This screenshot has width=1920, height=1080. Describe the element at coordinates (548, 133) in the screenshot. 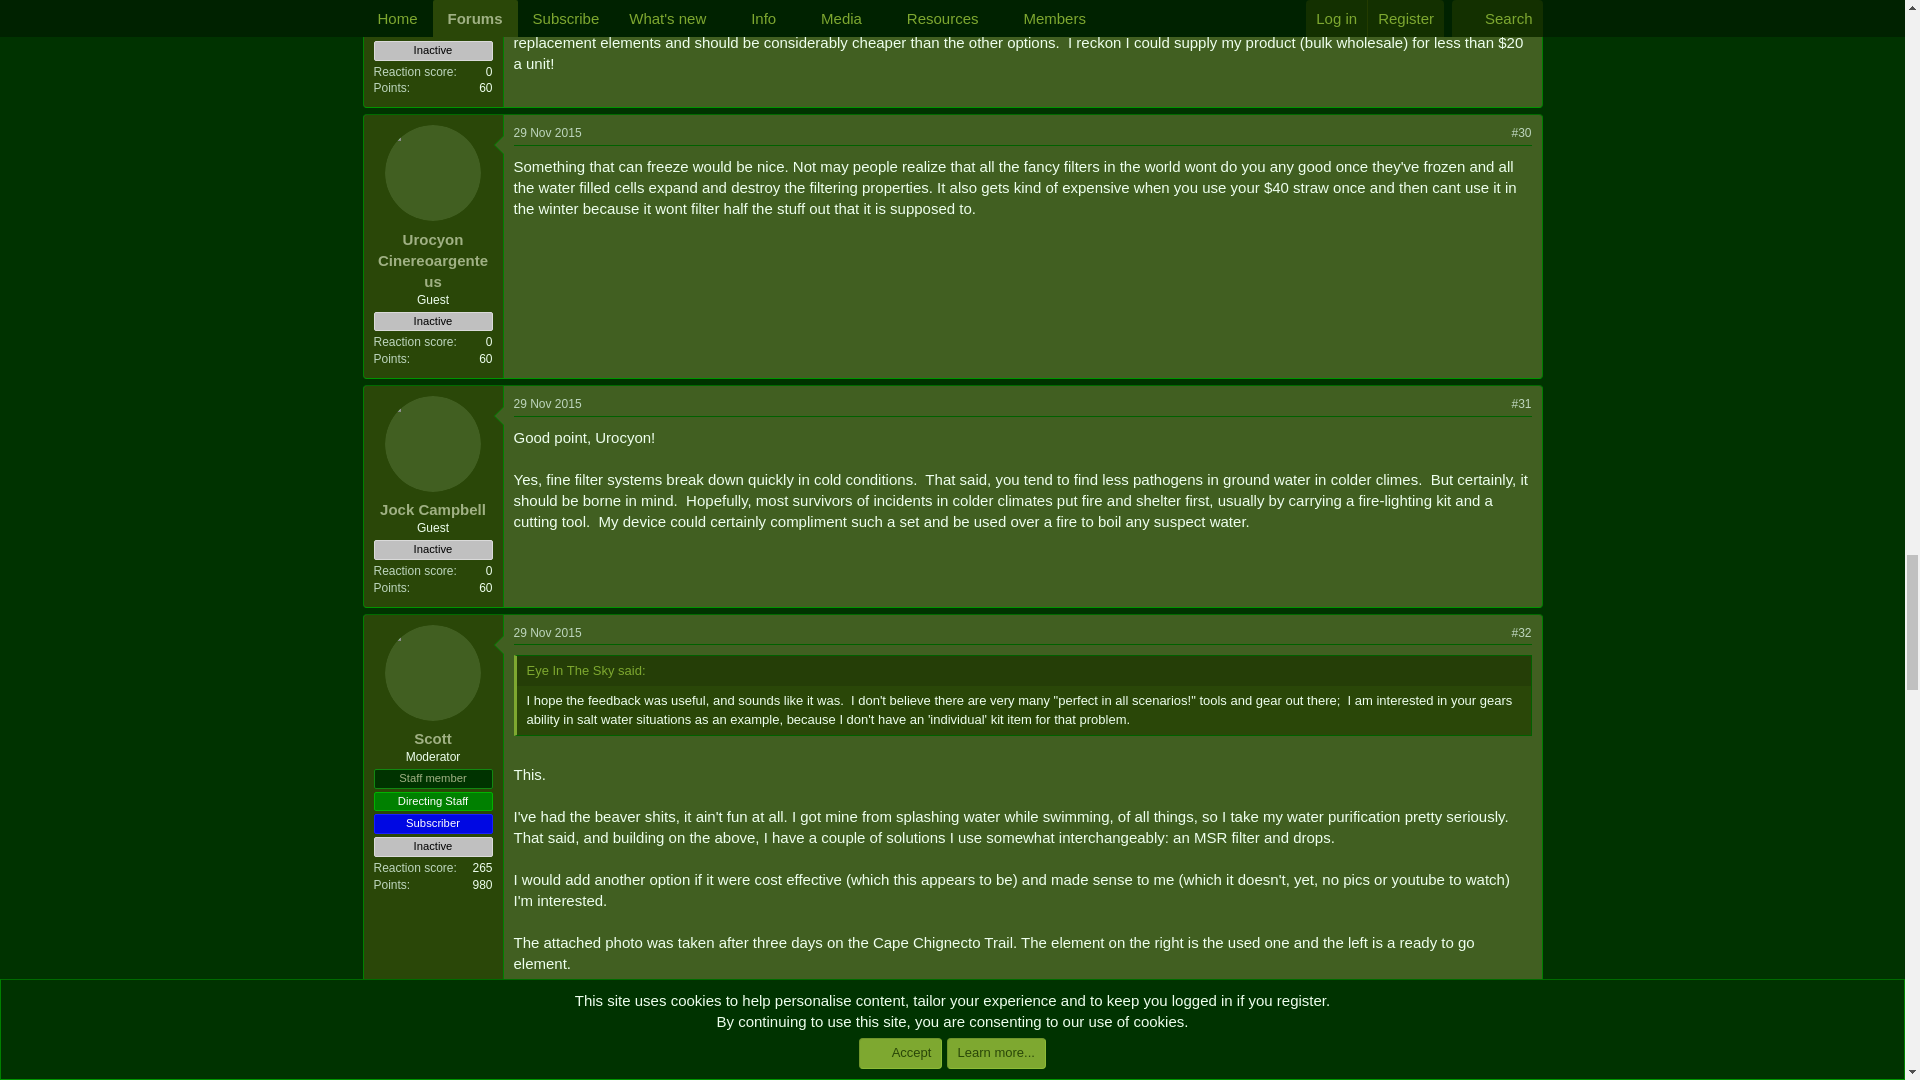

I see `29 Nov 2015 at 13:51` at that location.